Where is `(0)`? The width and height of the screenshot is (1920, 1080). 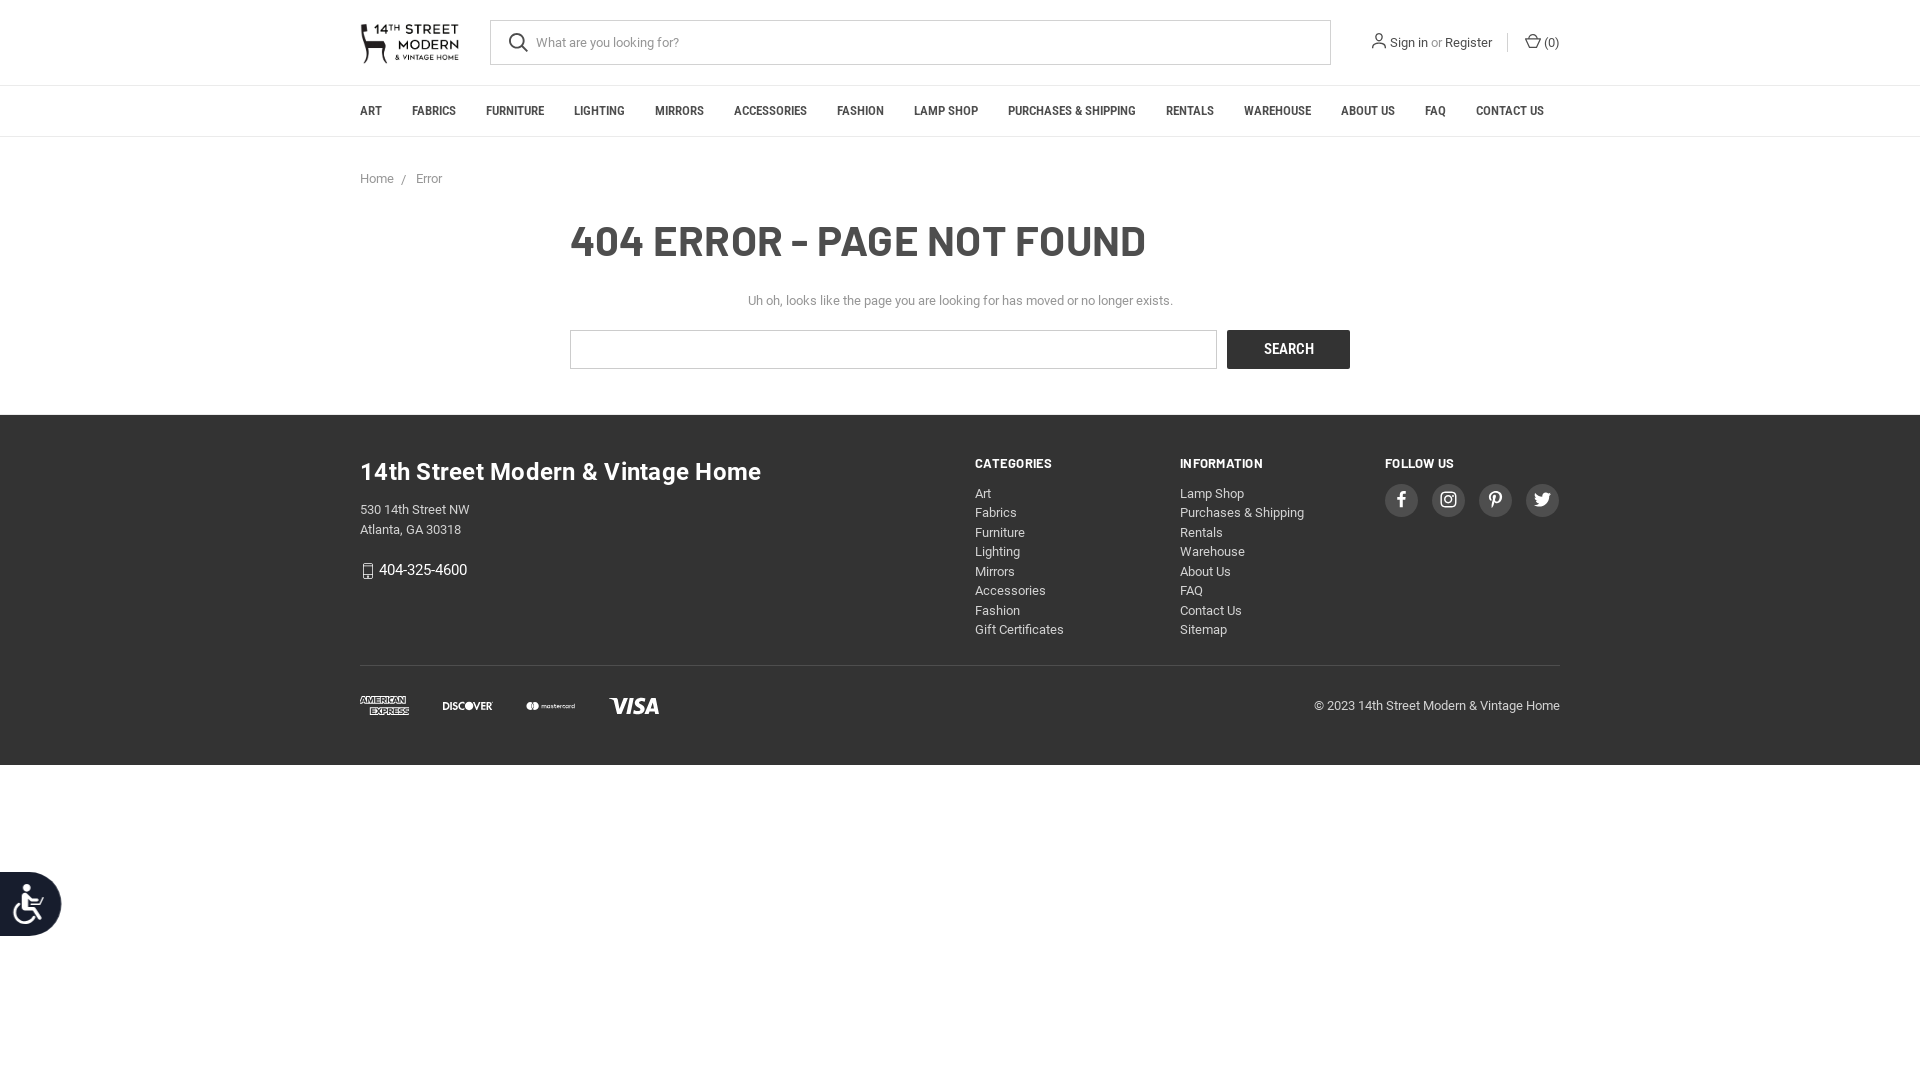
(0) is located at coordinates (1542, 43).